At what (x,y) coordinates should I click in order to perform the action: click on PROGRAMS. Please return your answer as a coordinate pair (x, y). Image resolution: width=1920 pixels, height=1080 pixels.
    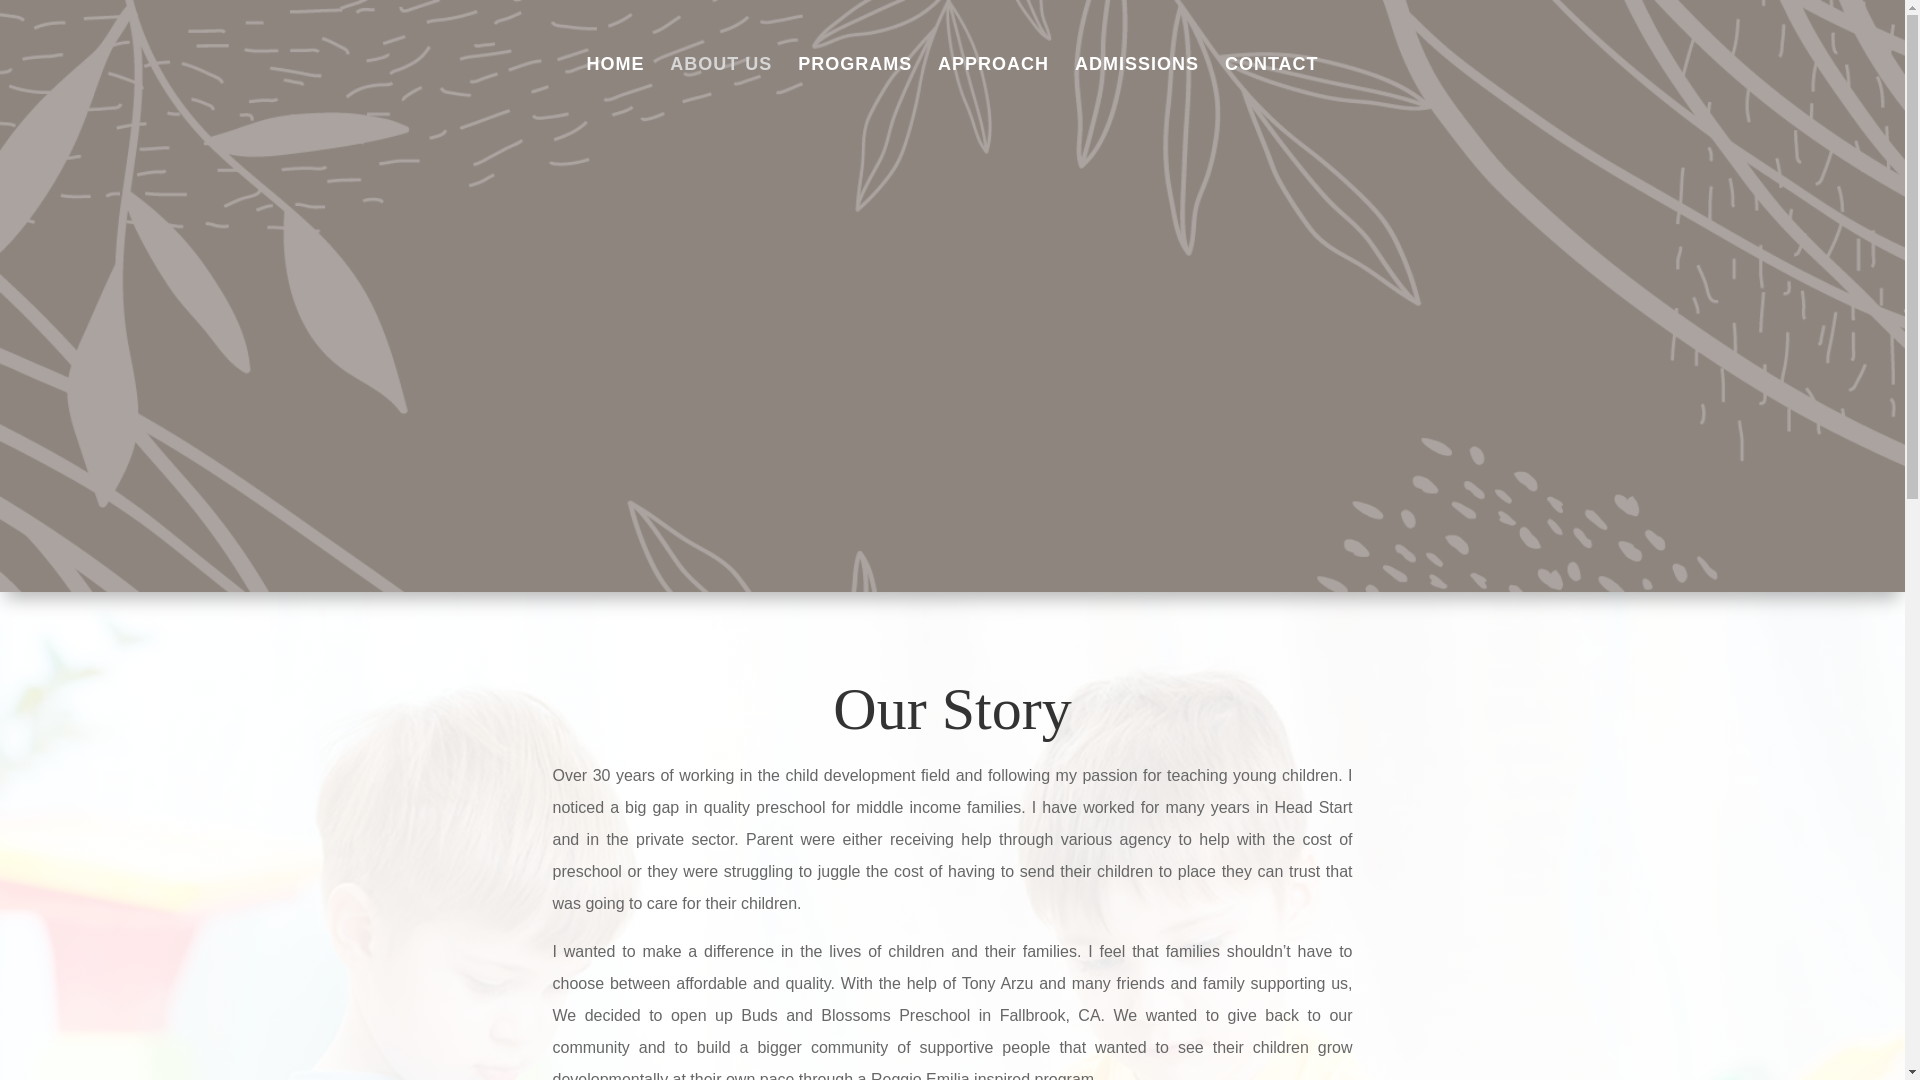
    Looking at the image, I should click on (855, 91).